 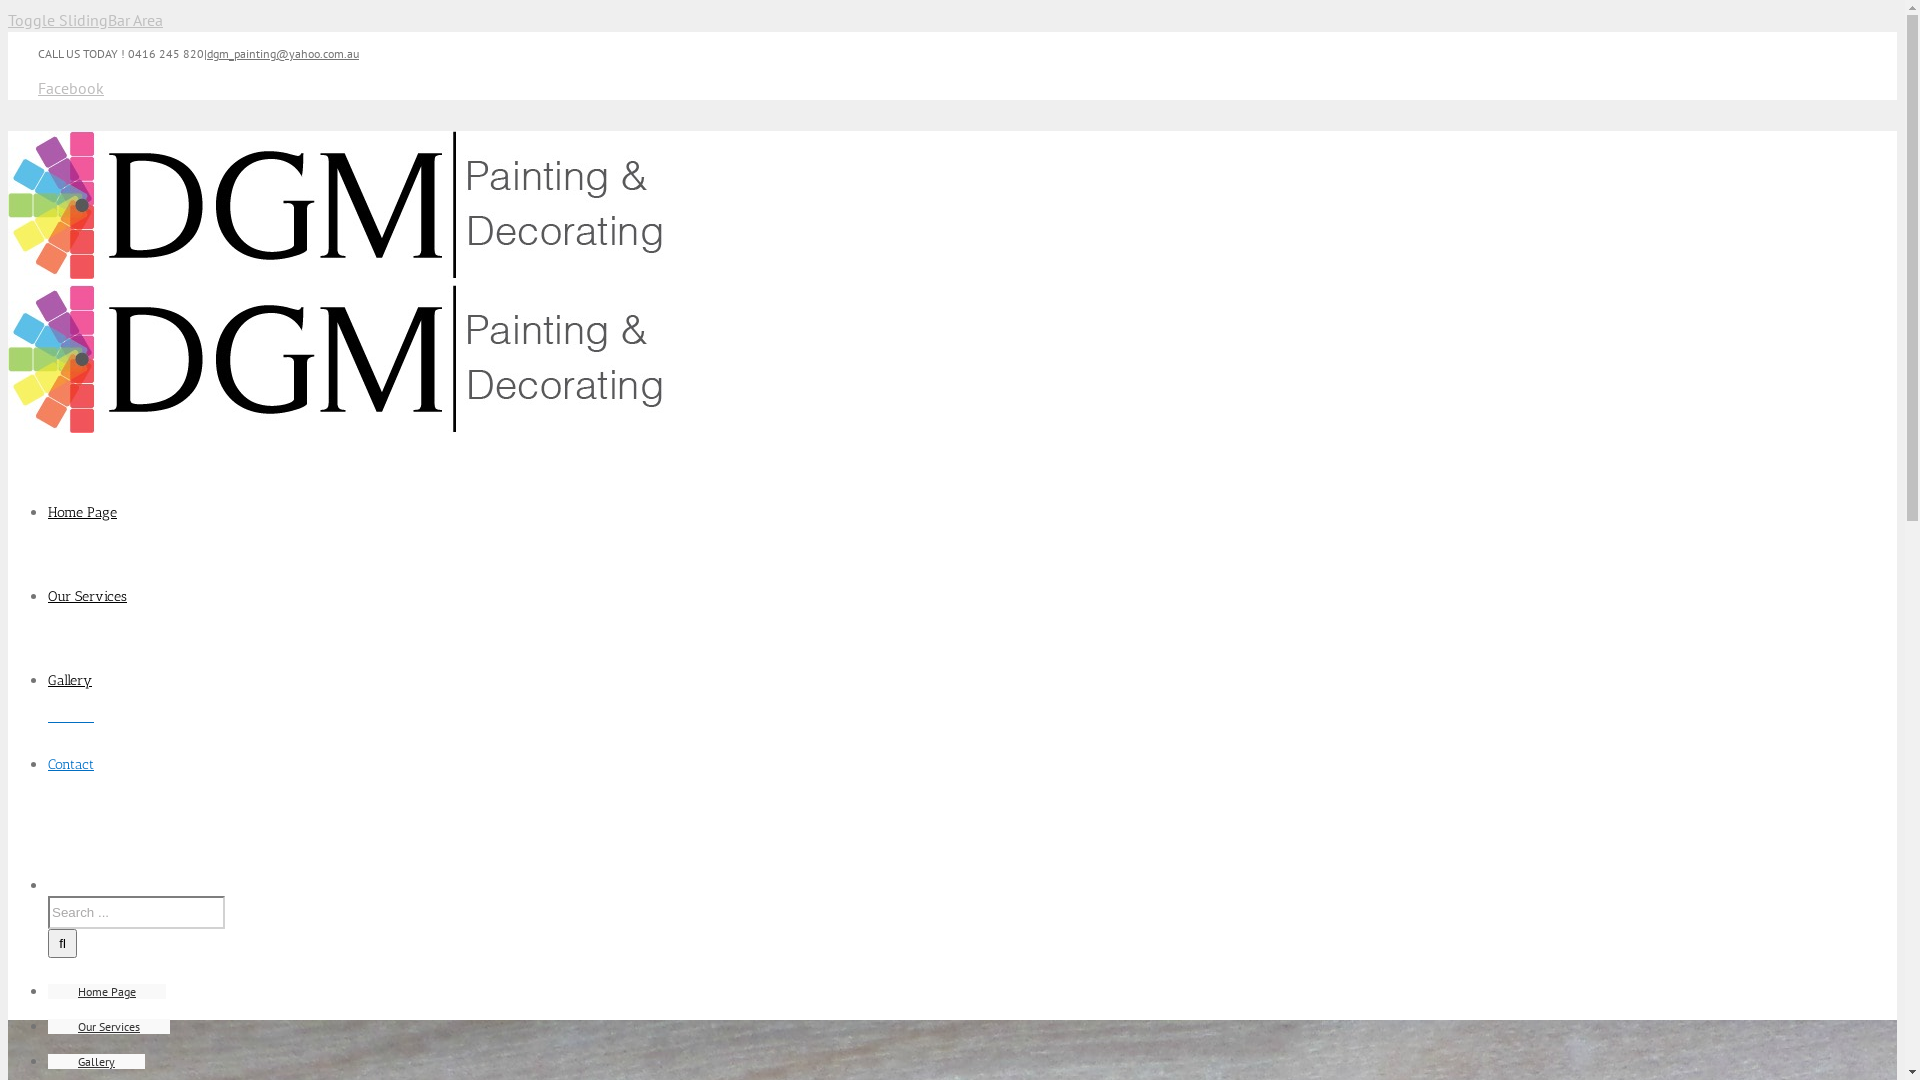 What do you see at coordinates (109, 1026) in the screenshot?
I see `Our Services` at bounding box center [109, 1026].